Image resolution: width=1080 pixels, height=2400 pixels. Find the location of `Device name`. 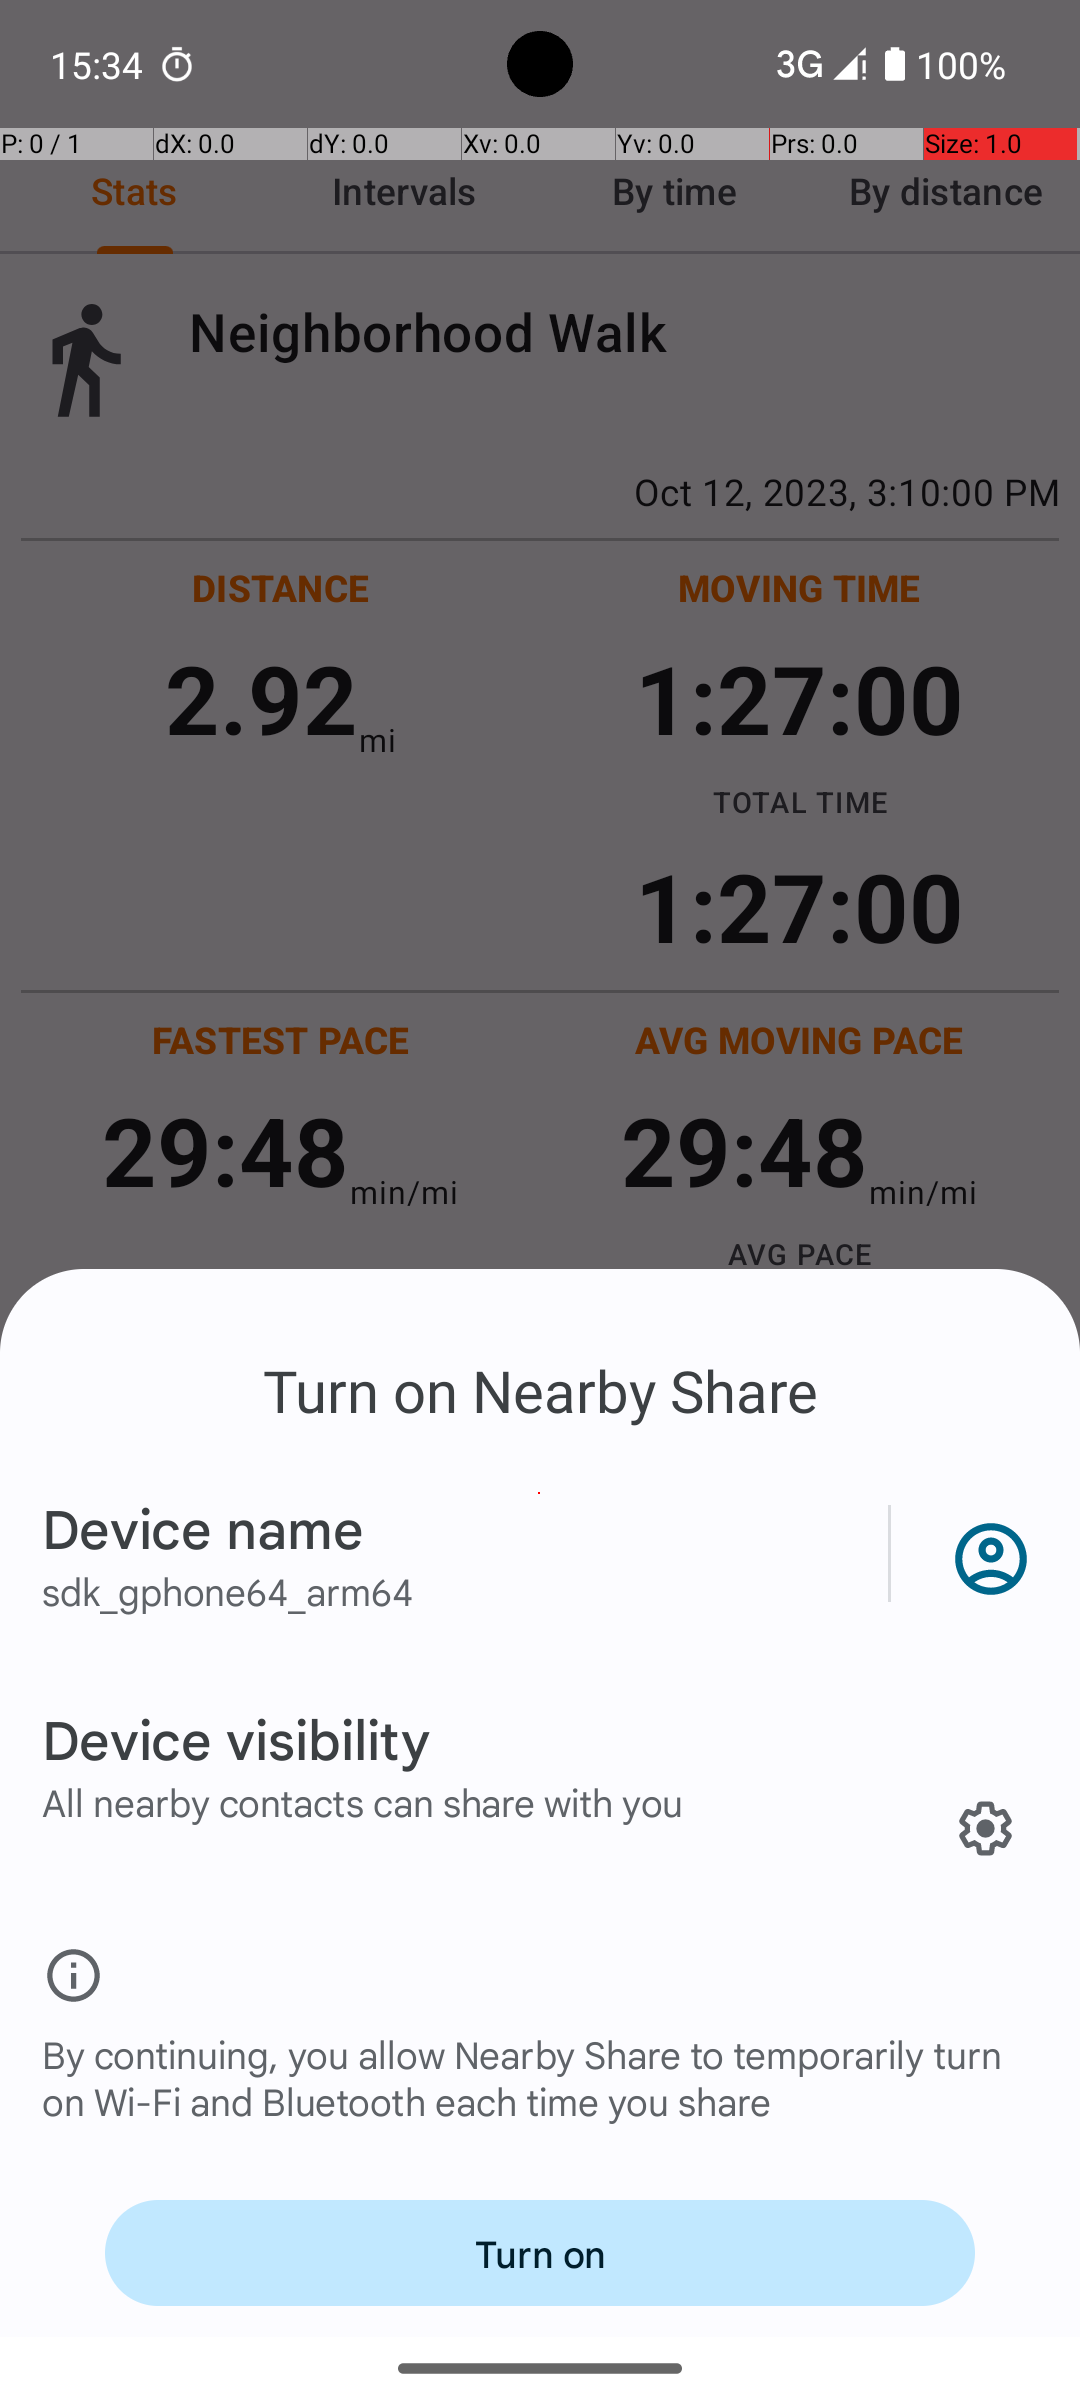

Device name is located at coordinates (203, 1528).